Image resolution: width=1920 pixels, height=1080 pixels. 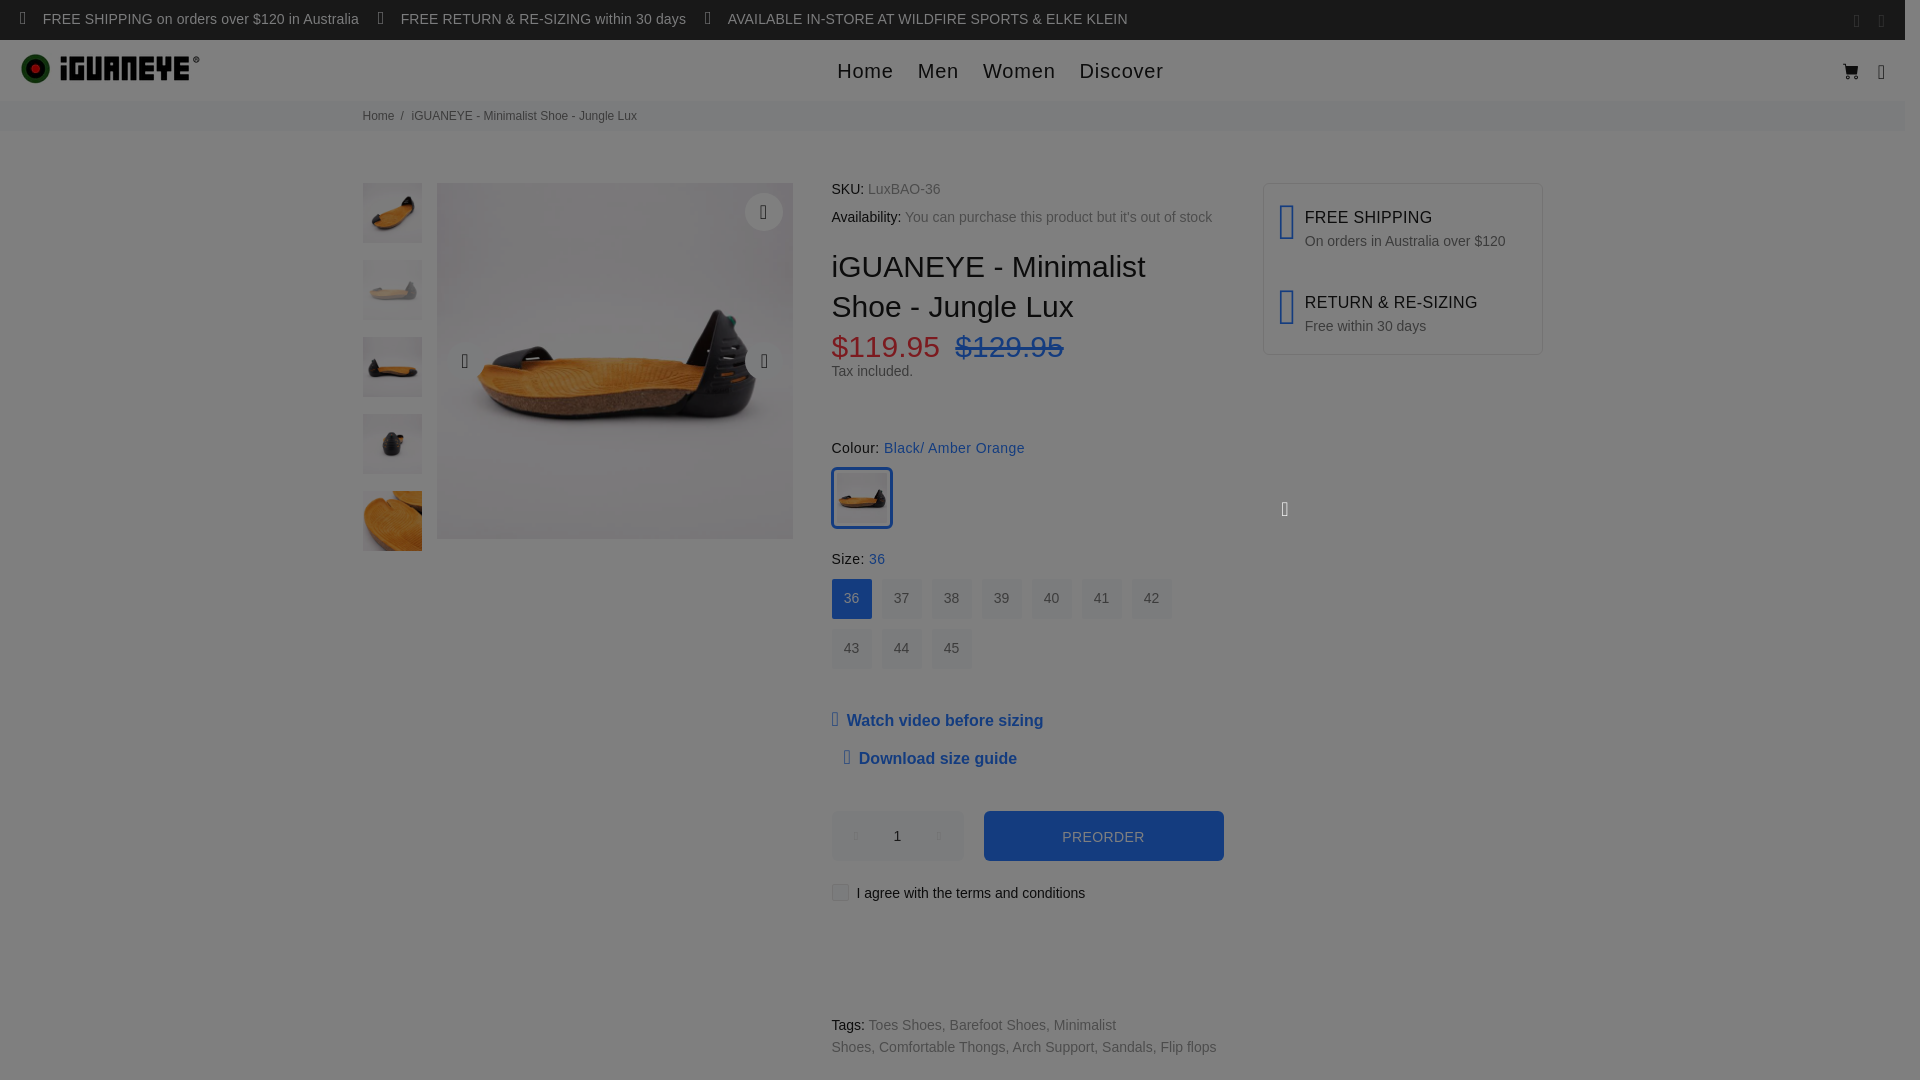 What do you see at coordinates (866, 71) in the screenshot?
I see `Home` at bounding box center [866, 71].